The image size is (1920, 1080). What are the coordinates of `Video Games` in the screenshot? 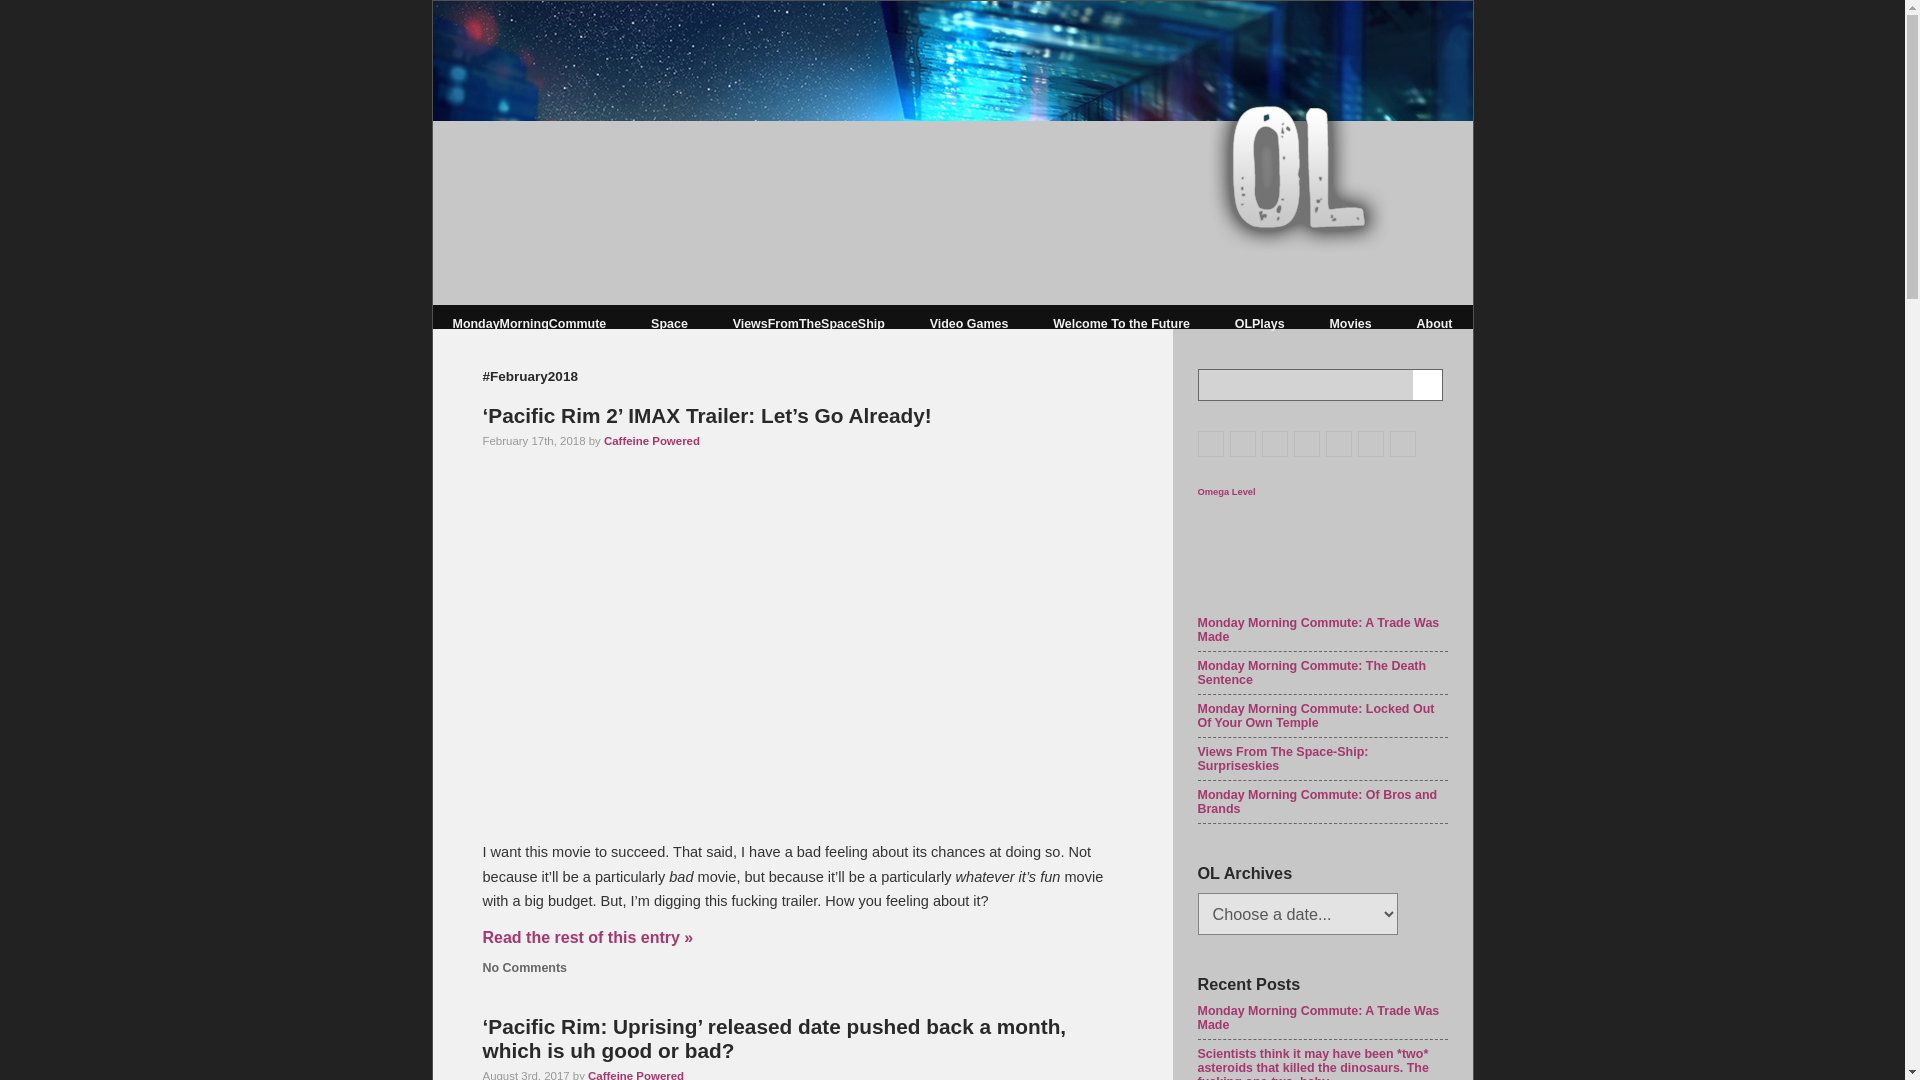 It's located at (969, 324).